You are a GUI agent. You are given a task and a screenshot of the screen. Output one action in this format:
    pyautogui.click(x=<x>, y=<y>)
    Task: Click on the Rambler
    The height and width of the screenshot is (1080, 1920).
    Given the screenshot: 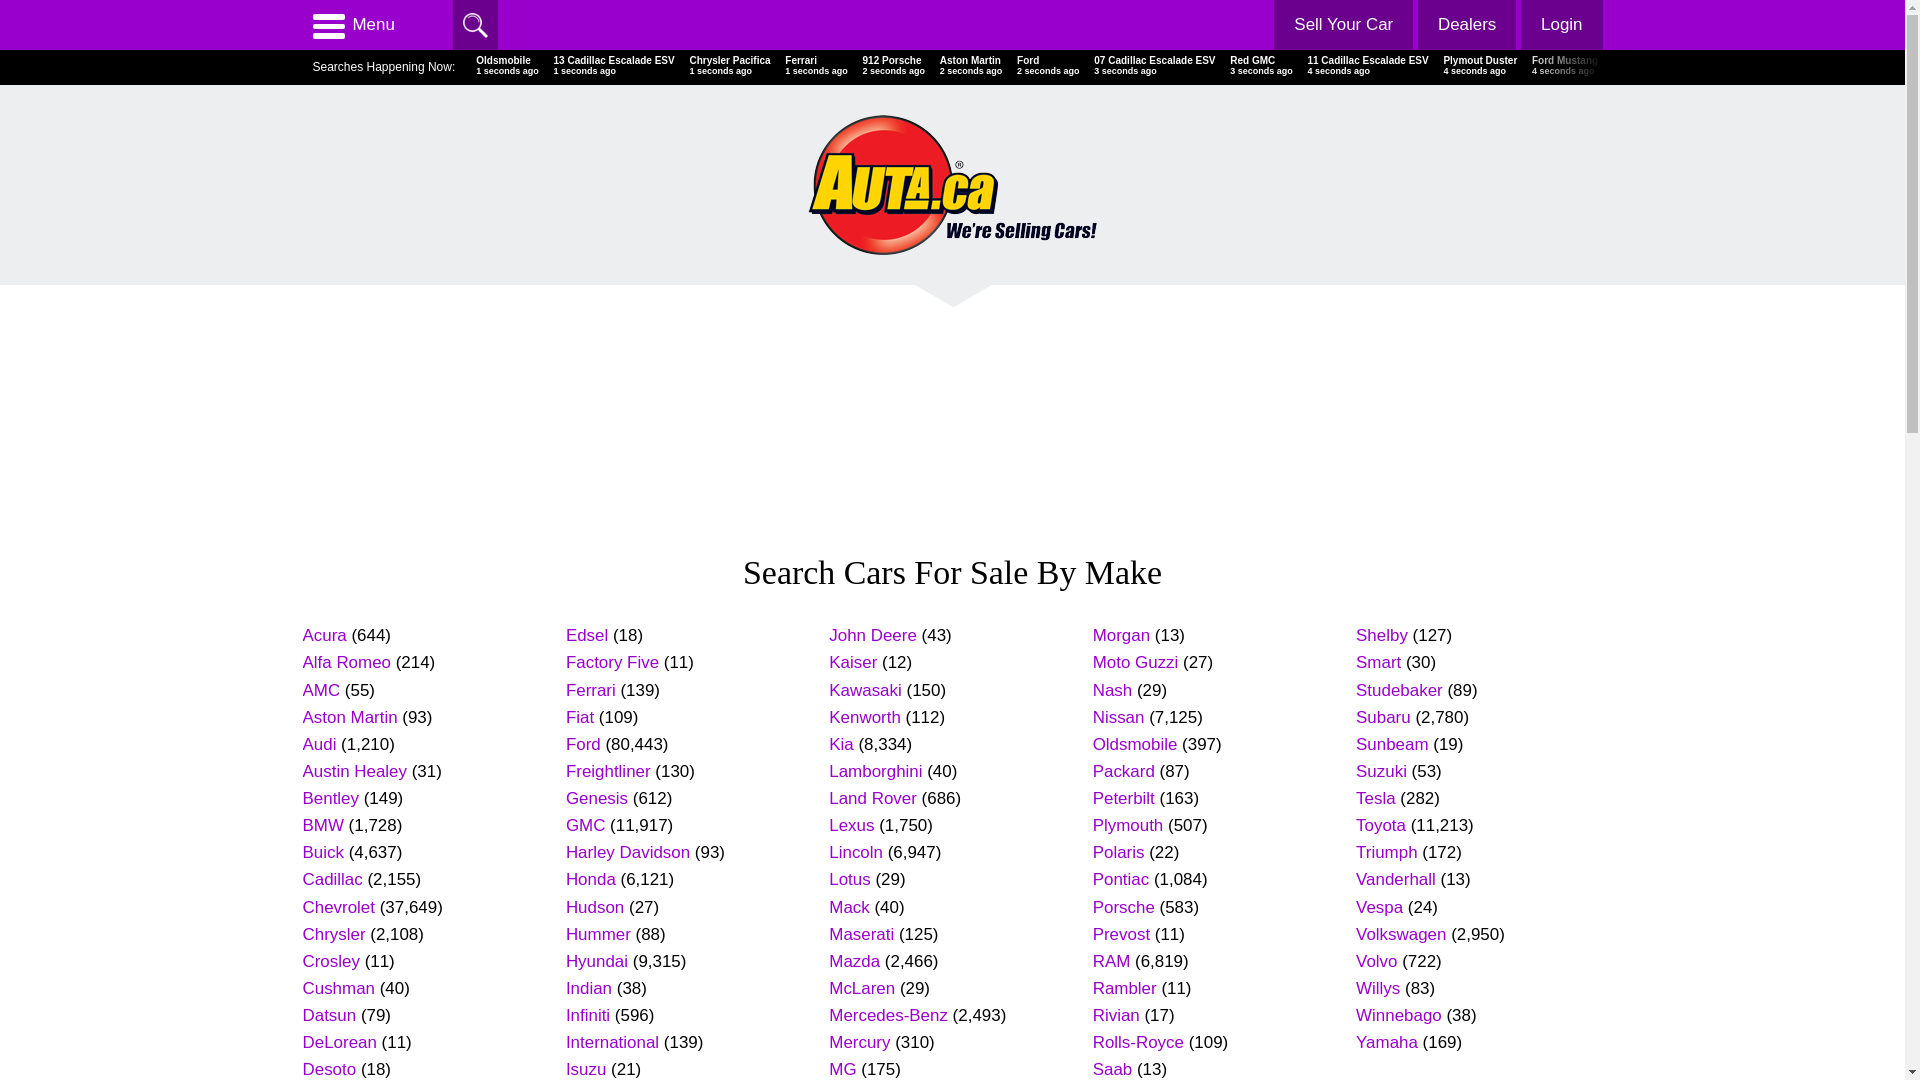 What is the action you would take?
    pyautogui.click(x=1125, y=988)
    